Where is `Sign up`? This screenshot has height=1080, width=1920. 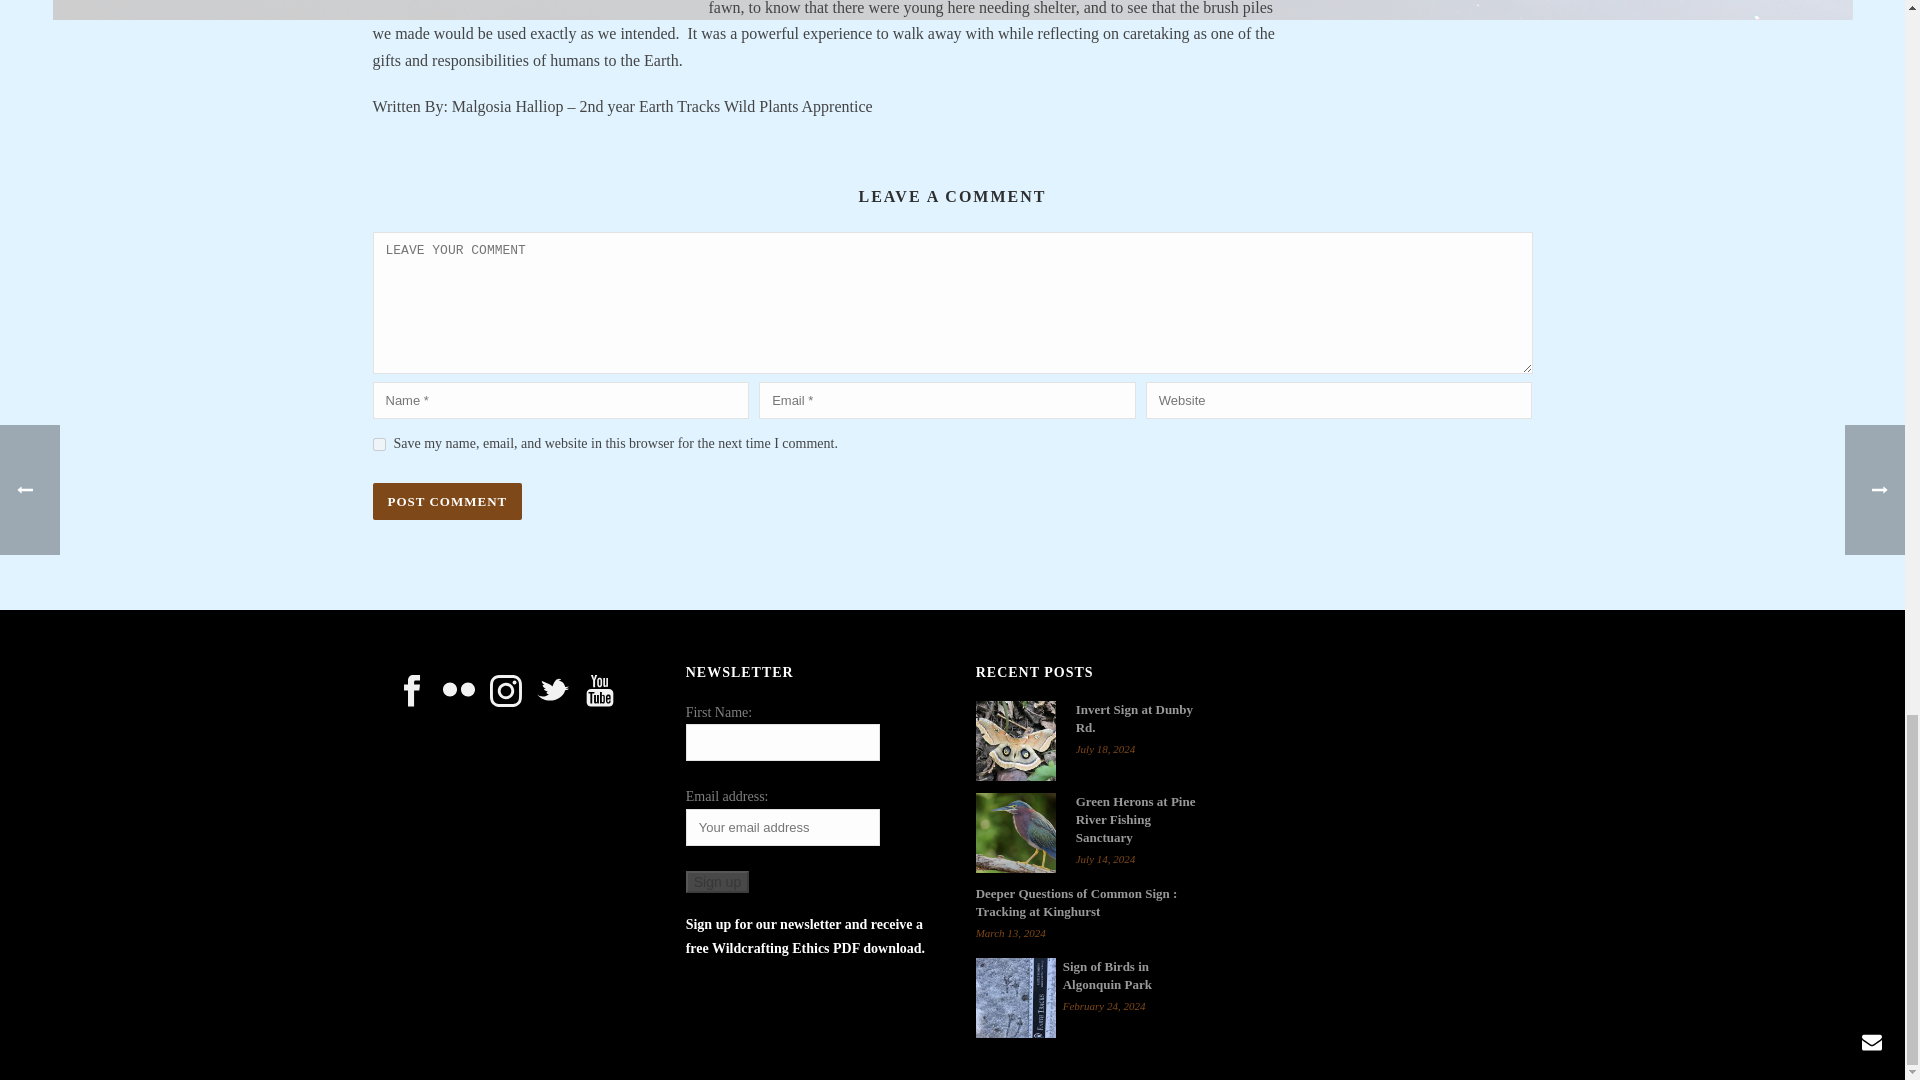
Sign up is located at coordinates (716, 882).